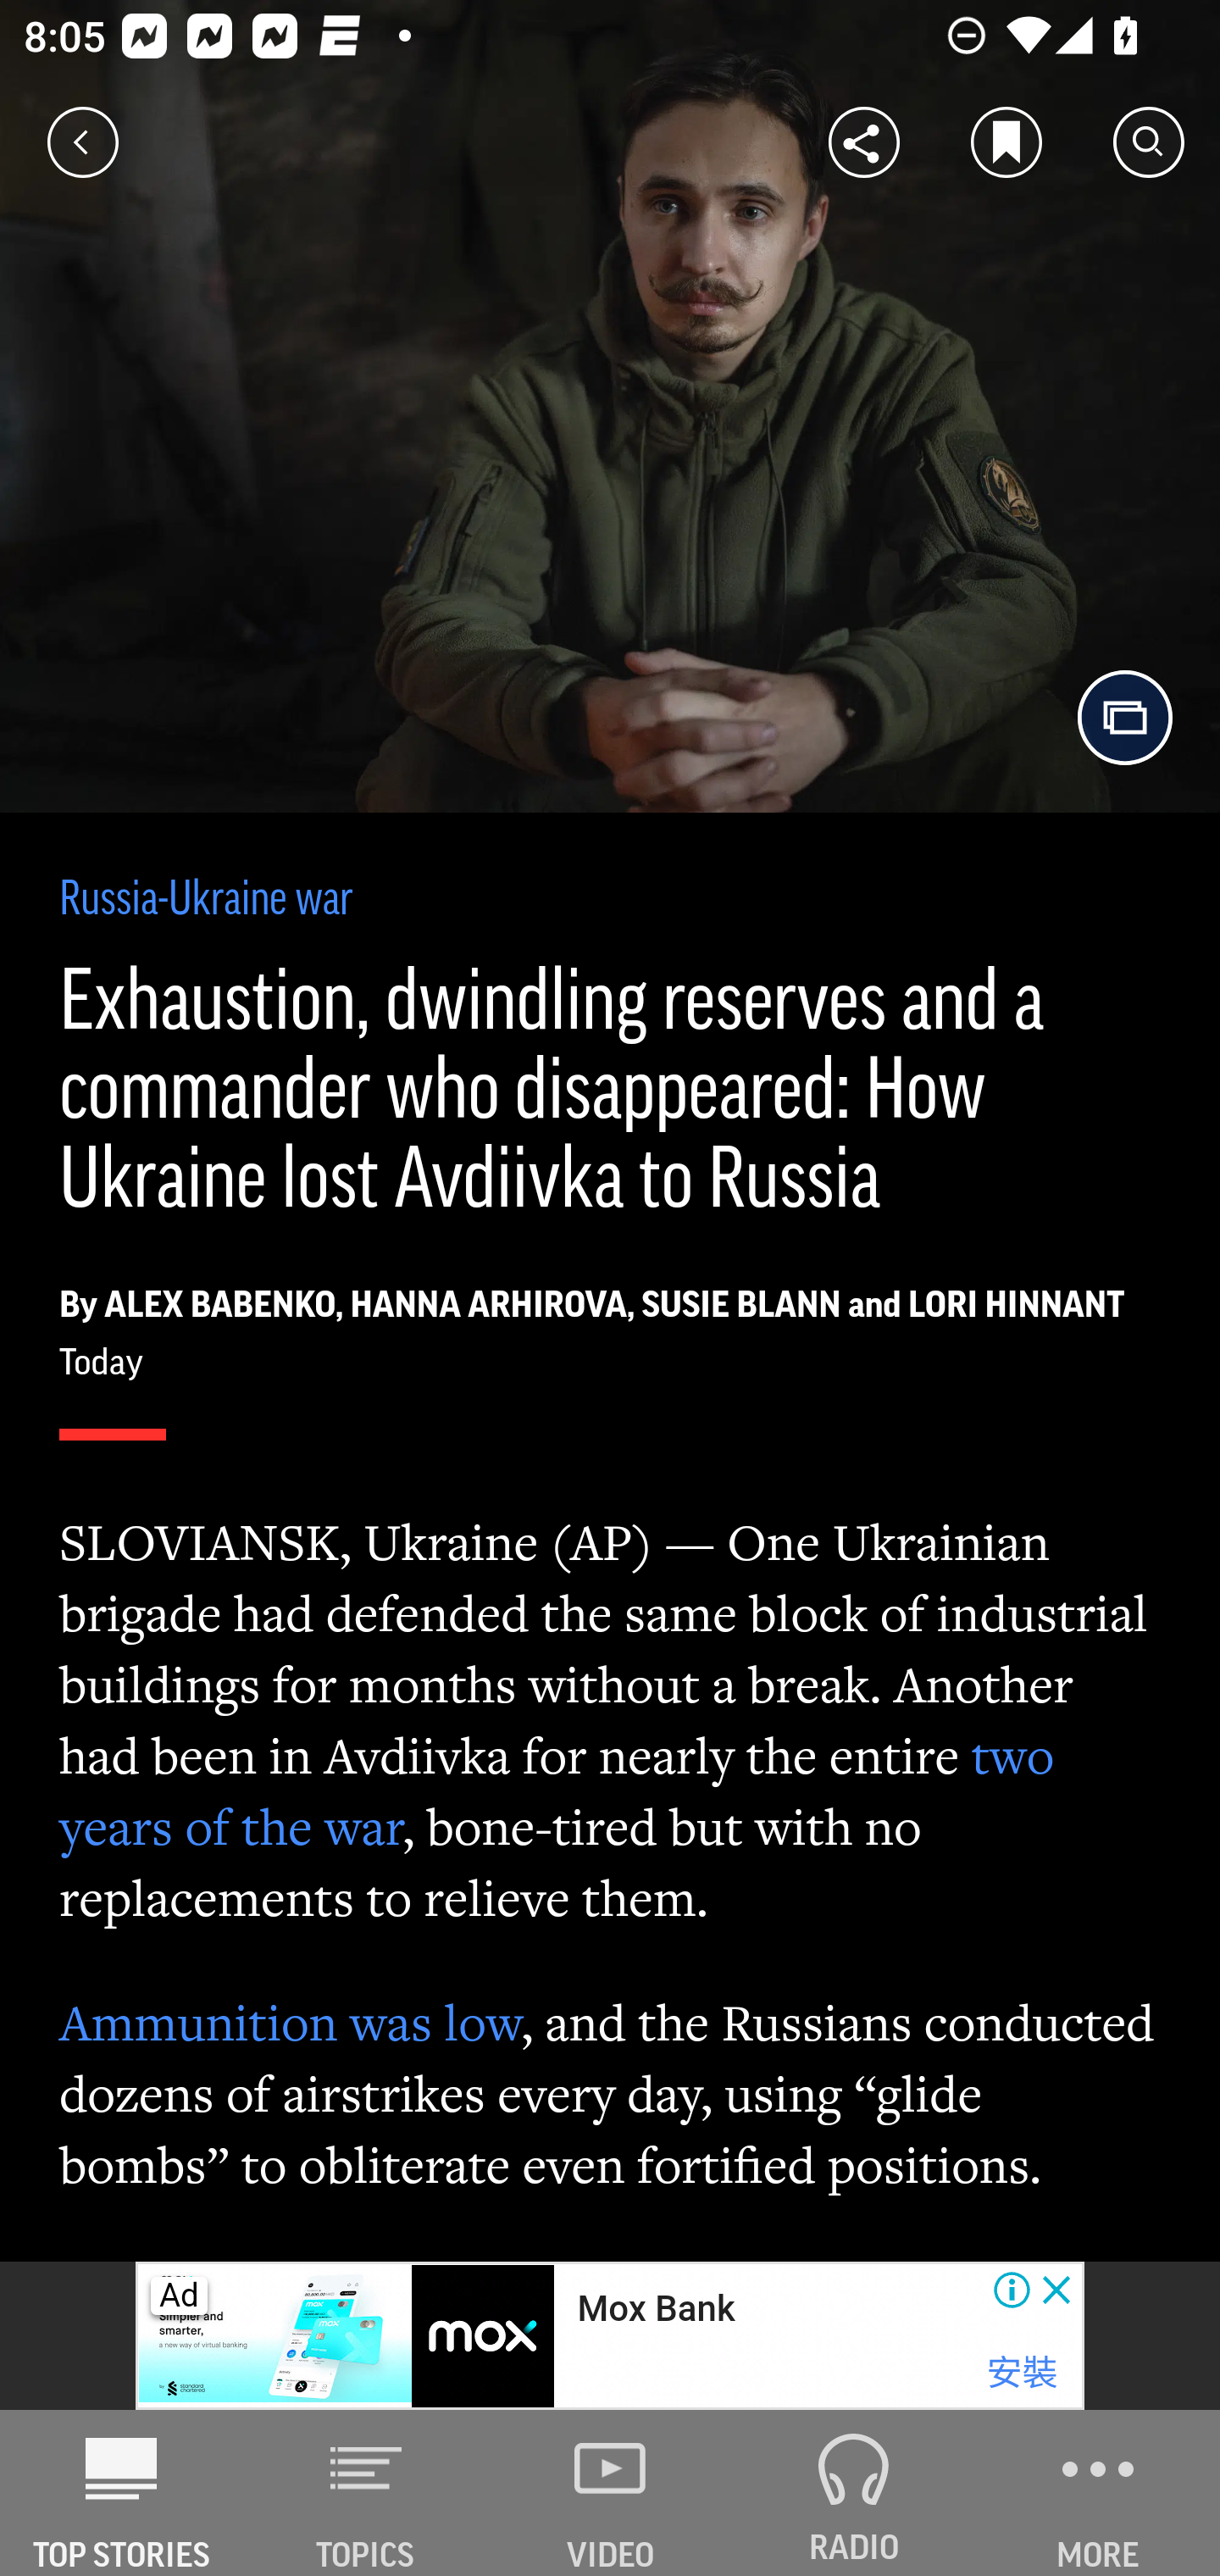 The width and height of the screenshot is (1220, 2576). What do you see at coordinates (366, 2493) in the screenshot?
I see `TOPICS` at bounding box center [366, 2493].